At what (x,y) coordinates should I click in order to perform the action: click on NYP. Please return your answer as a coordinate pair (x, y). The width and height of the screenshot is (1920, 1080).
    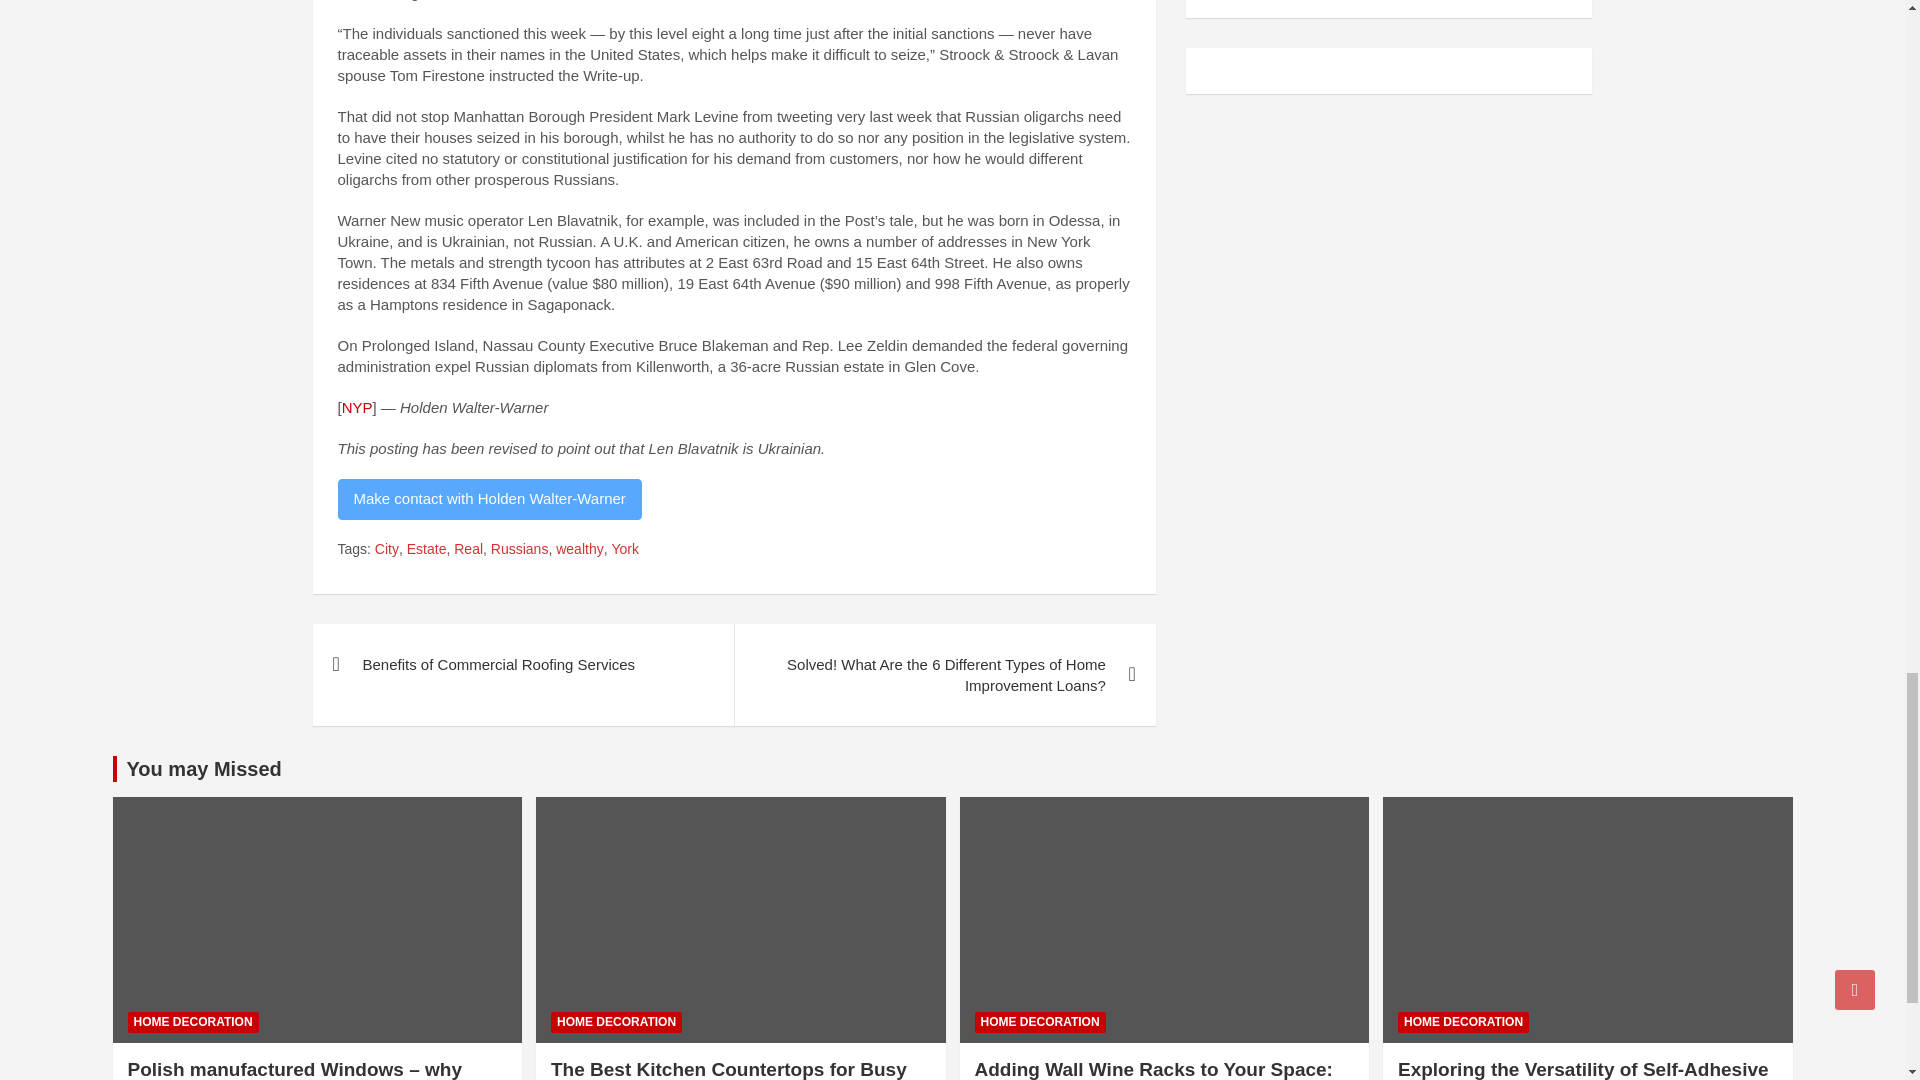
    Looking at the image, I should click on (356, 406).